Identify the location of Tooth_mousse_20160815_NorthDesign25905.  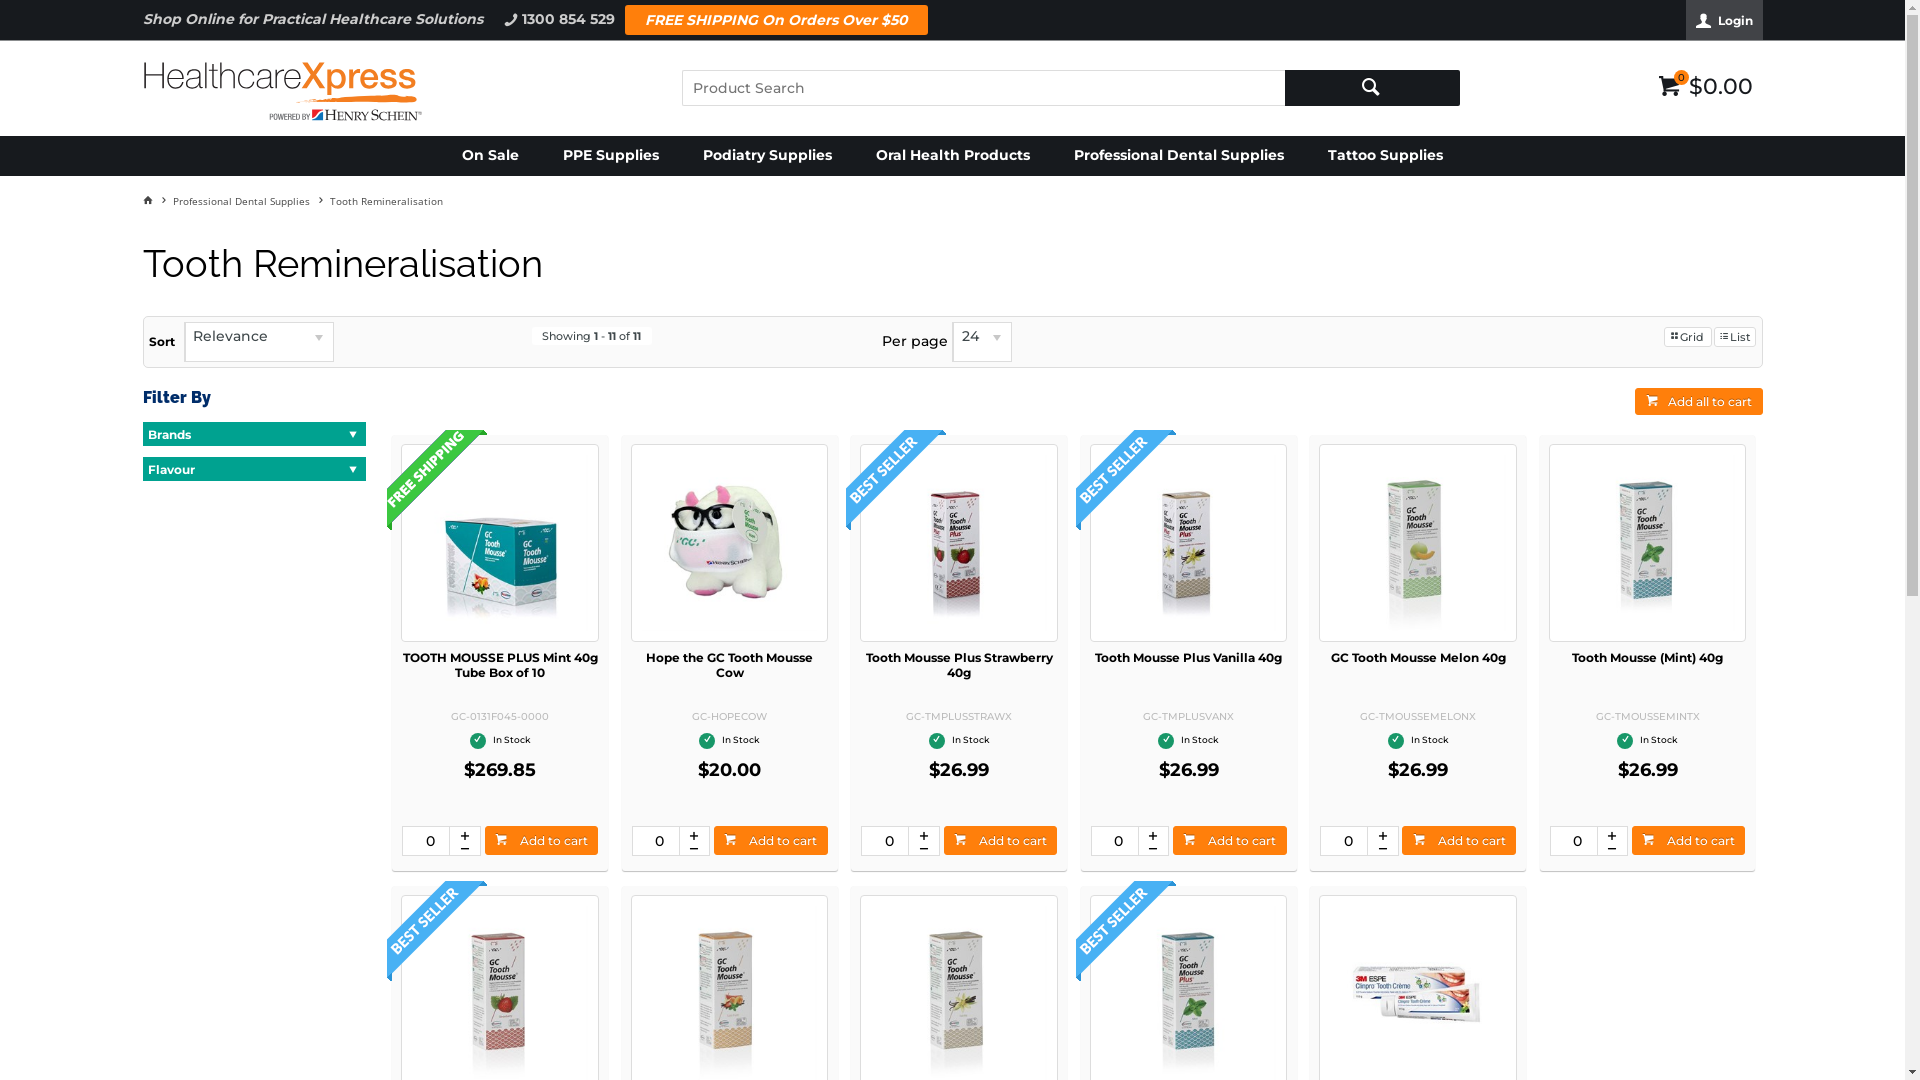
(1188, 542).